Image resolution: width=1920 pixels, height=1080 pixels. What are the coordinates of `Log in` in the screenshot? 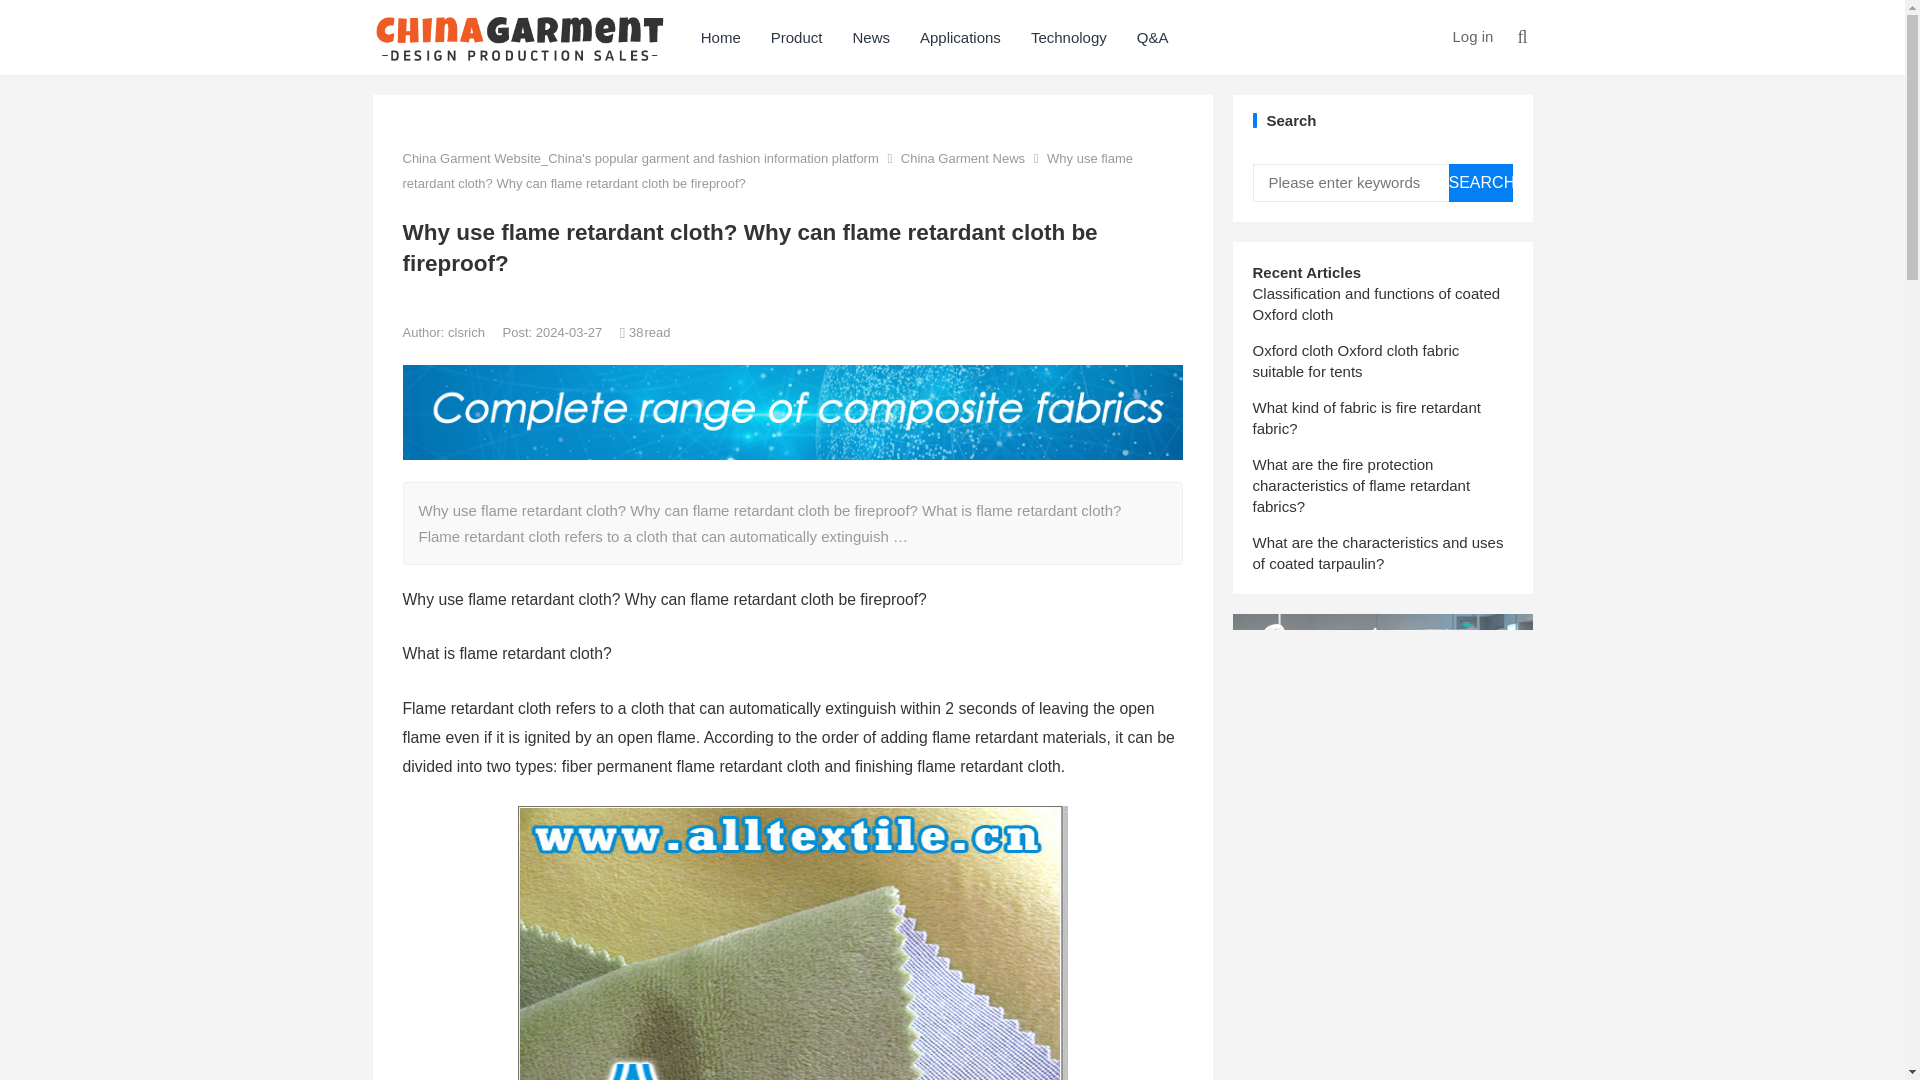 It's located at (1472, 36).